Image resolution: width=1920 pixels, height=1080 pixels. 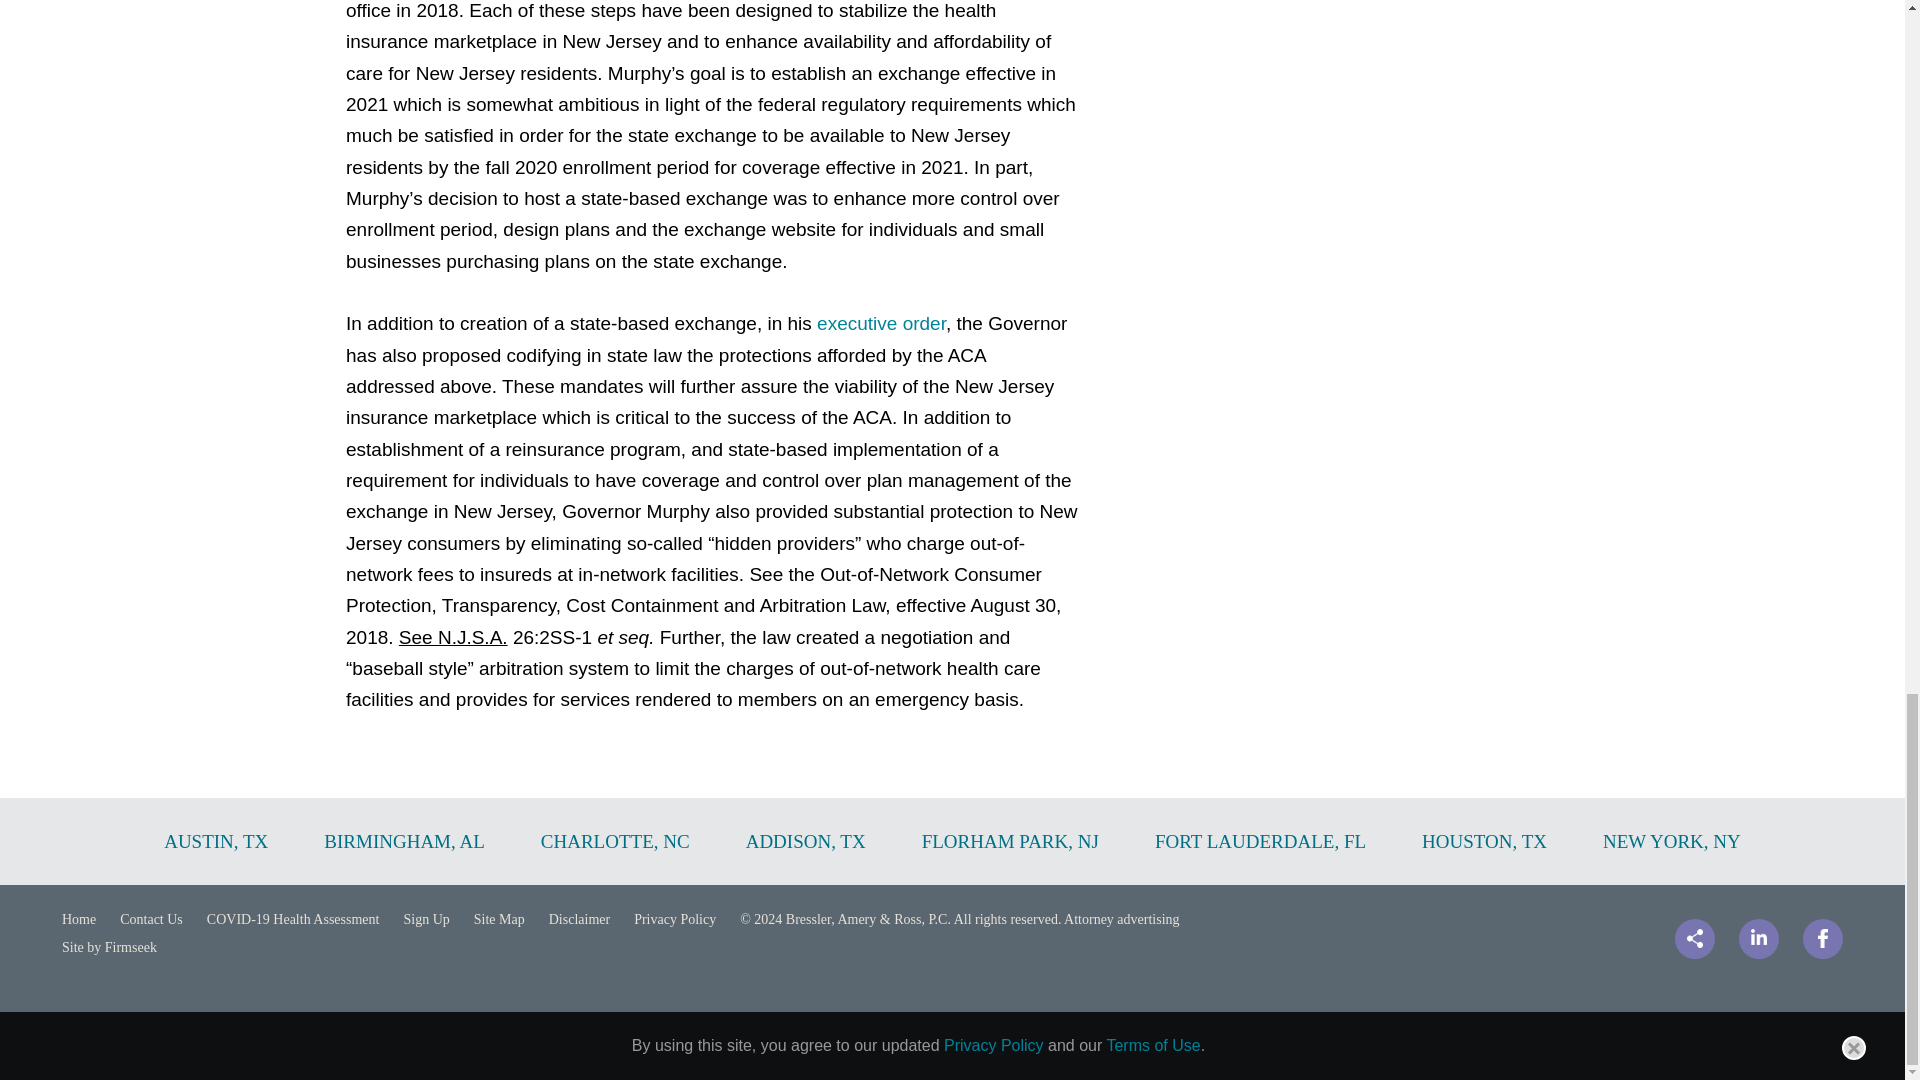 I want to click on Share, so click(x=1694, y=939).